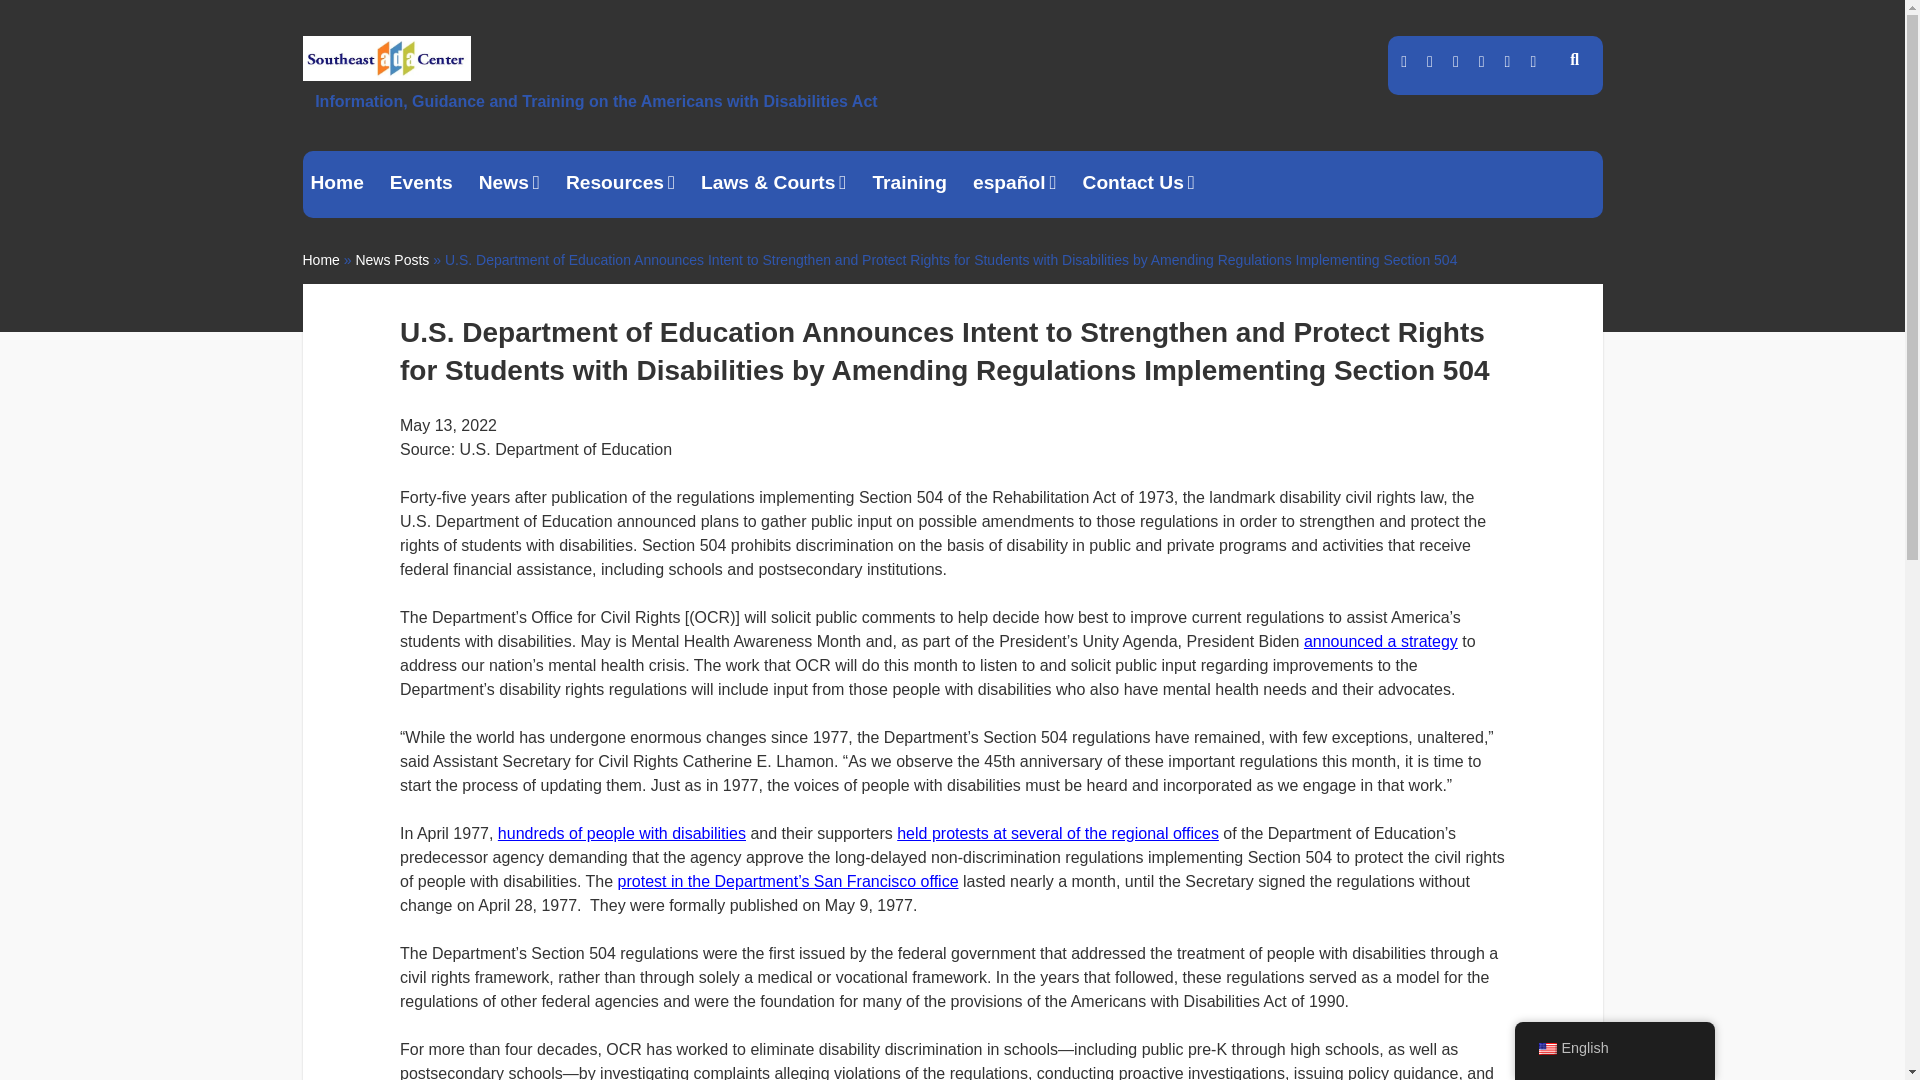  What do you see at coordinates (320, 259) in the screenshot?
I see `Home` at bounding box center [320, 259].